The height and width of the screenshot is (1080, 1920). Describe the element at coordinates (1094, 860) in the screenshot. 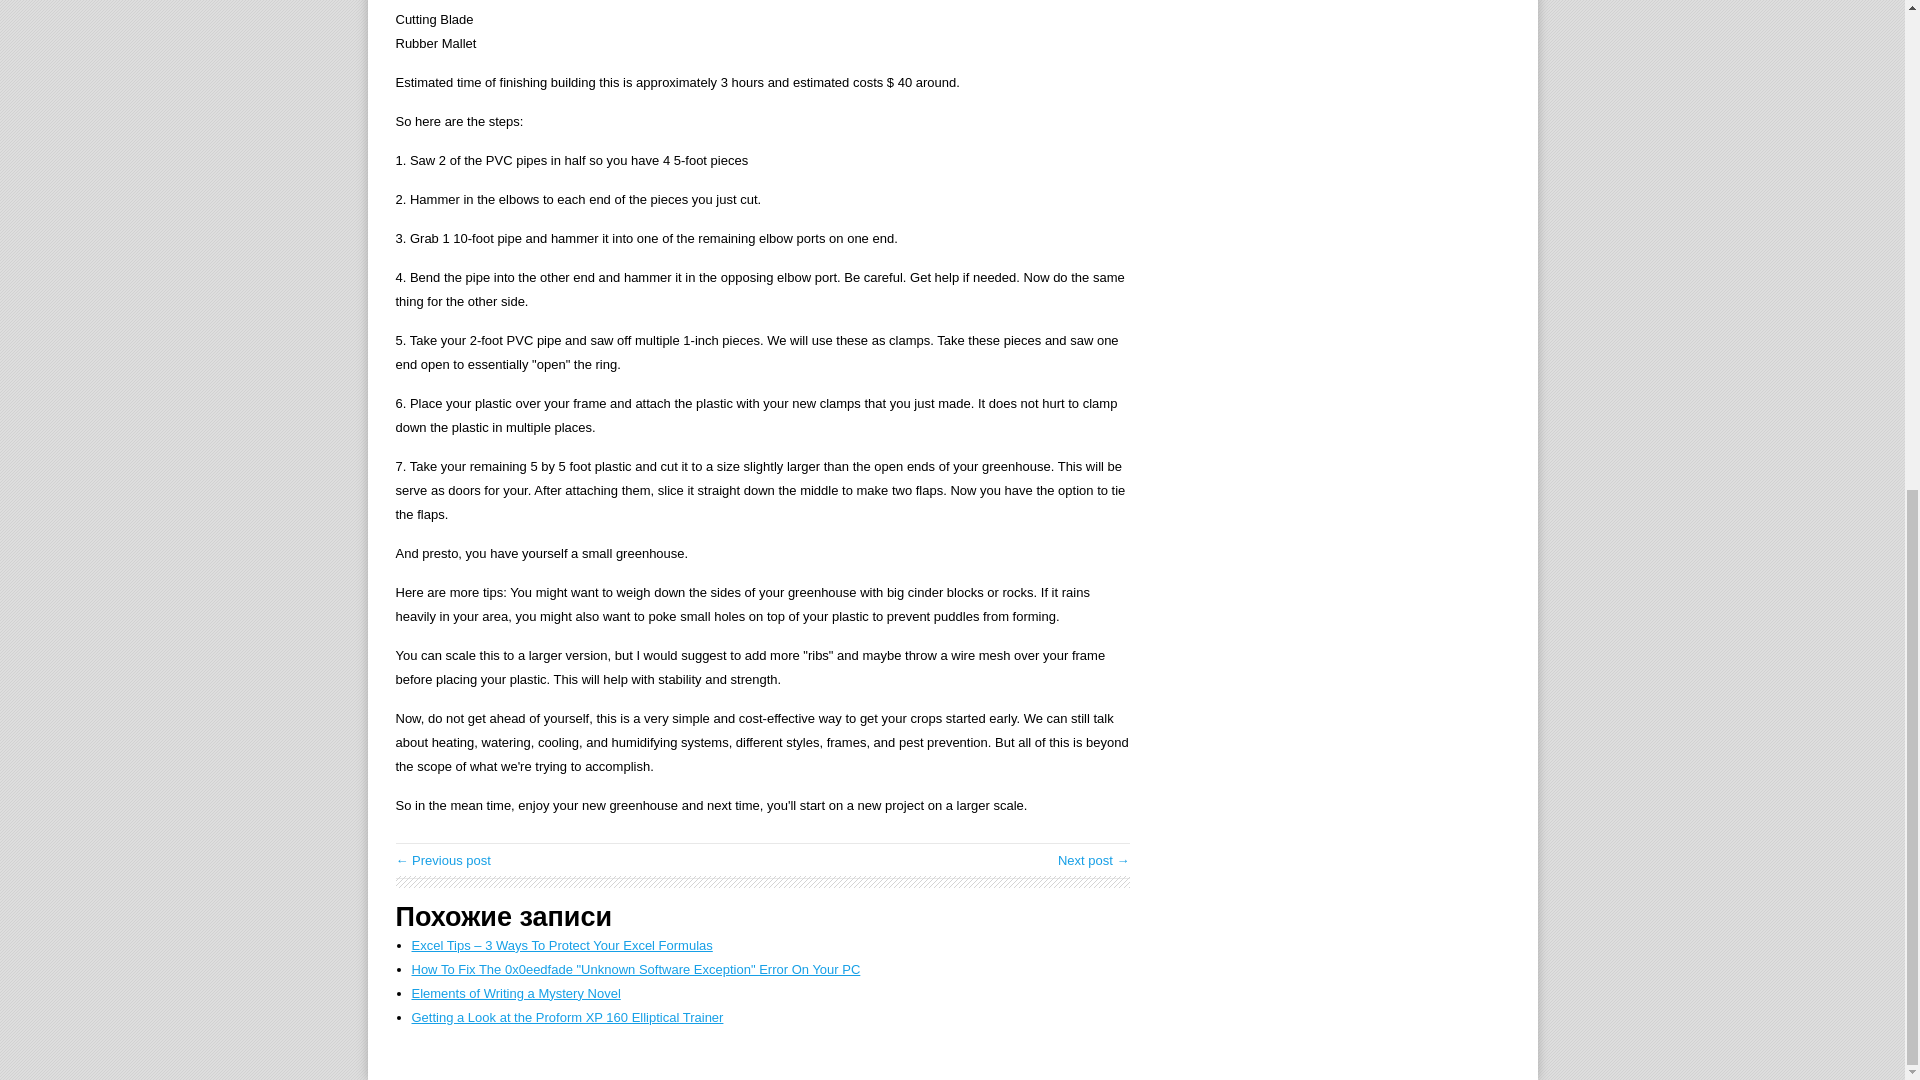

I see `Fireplace Designs` at that location.